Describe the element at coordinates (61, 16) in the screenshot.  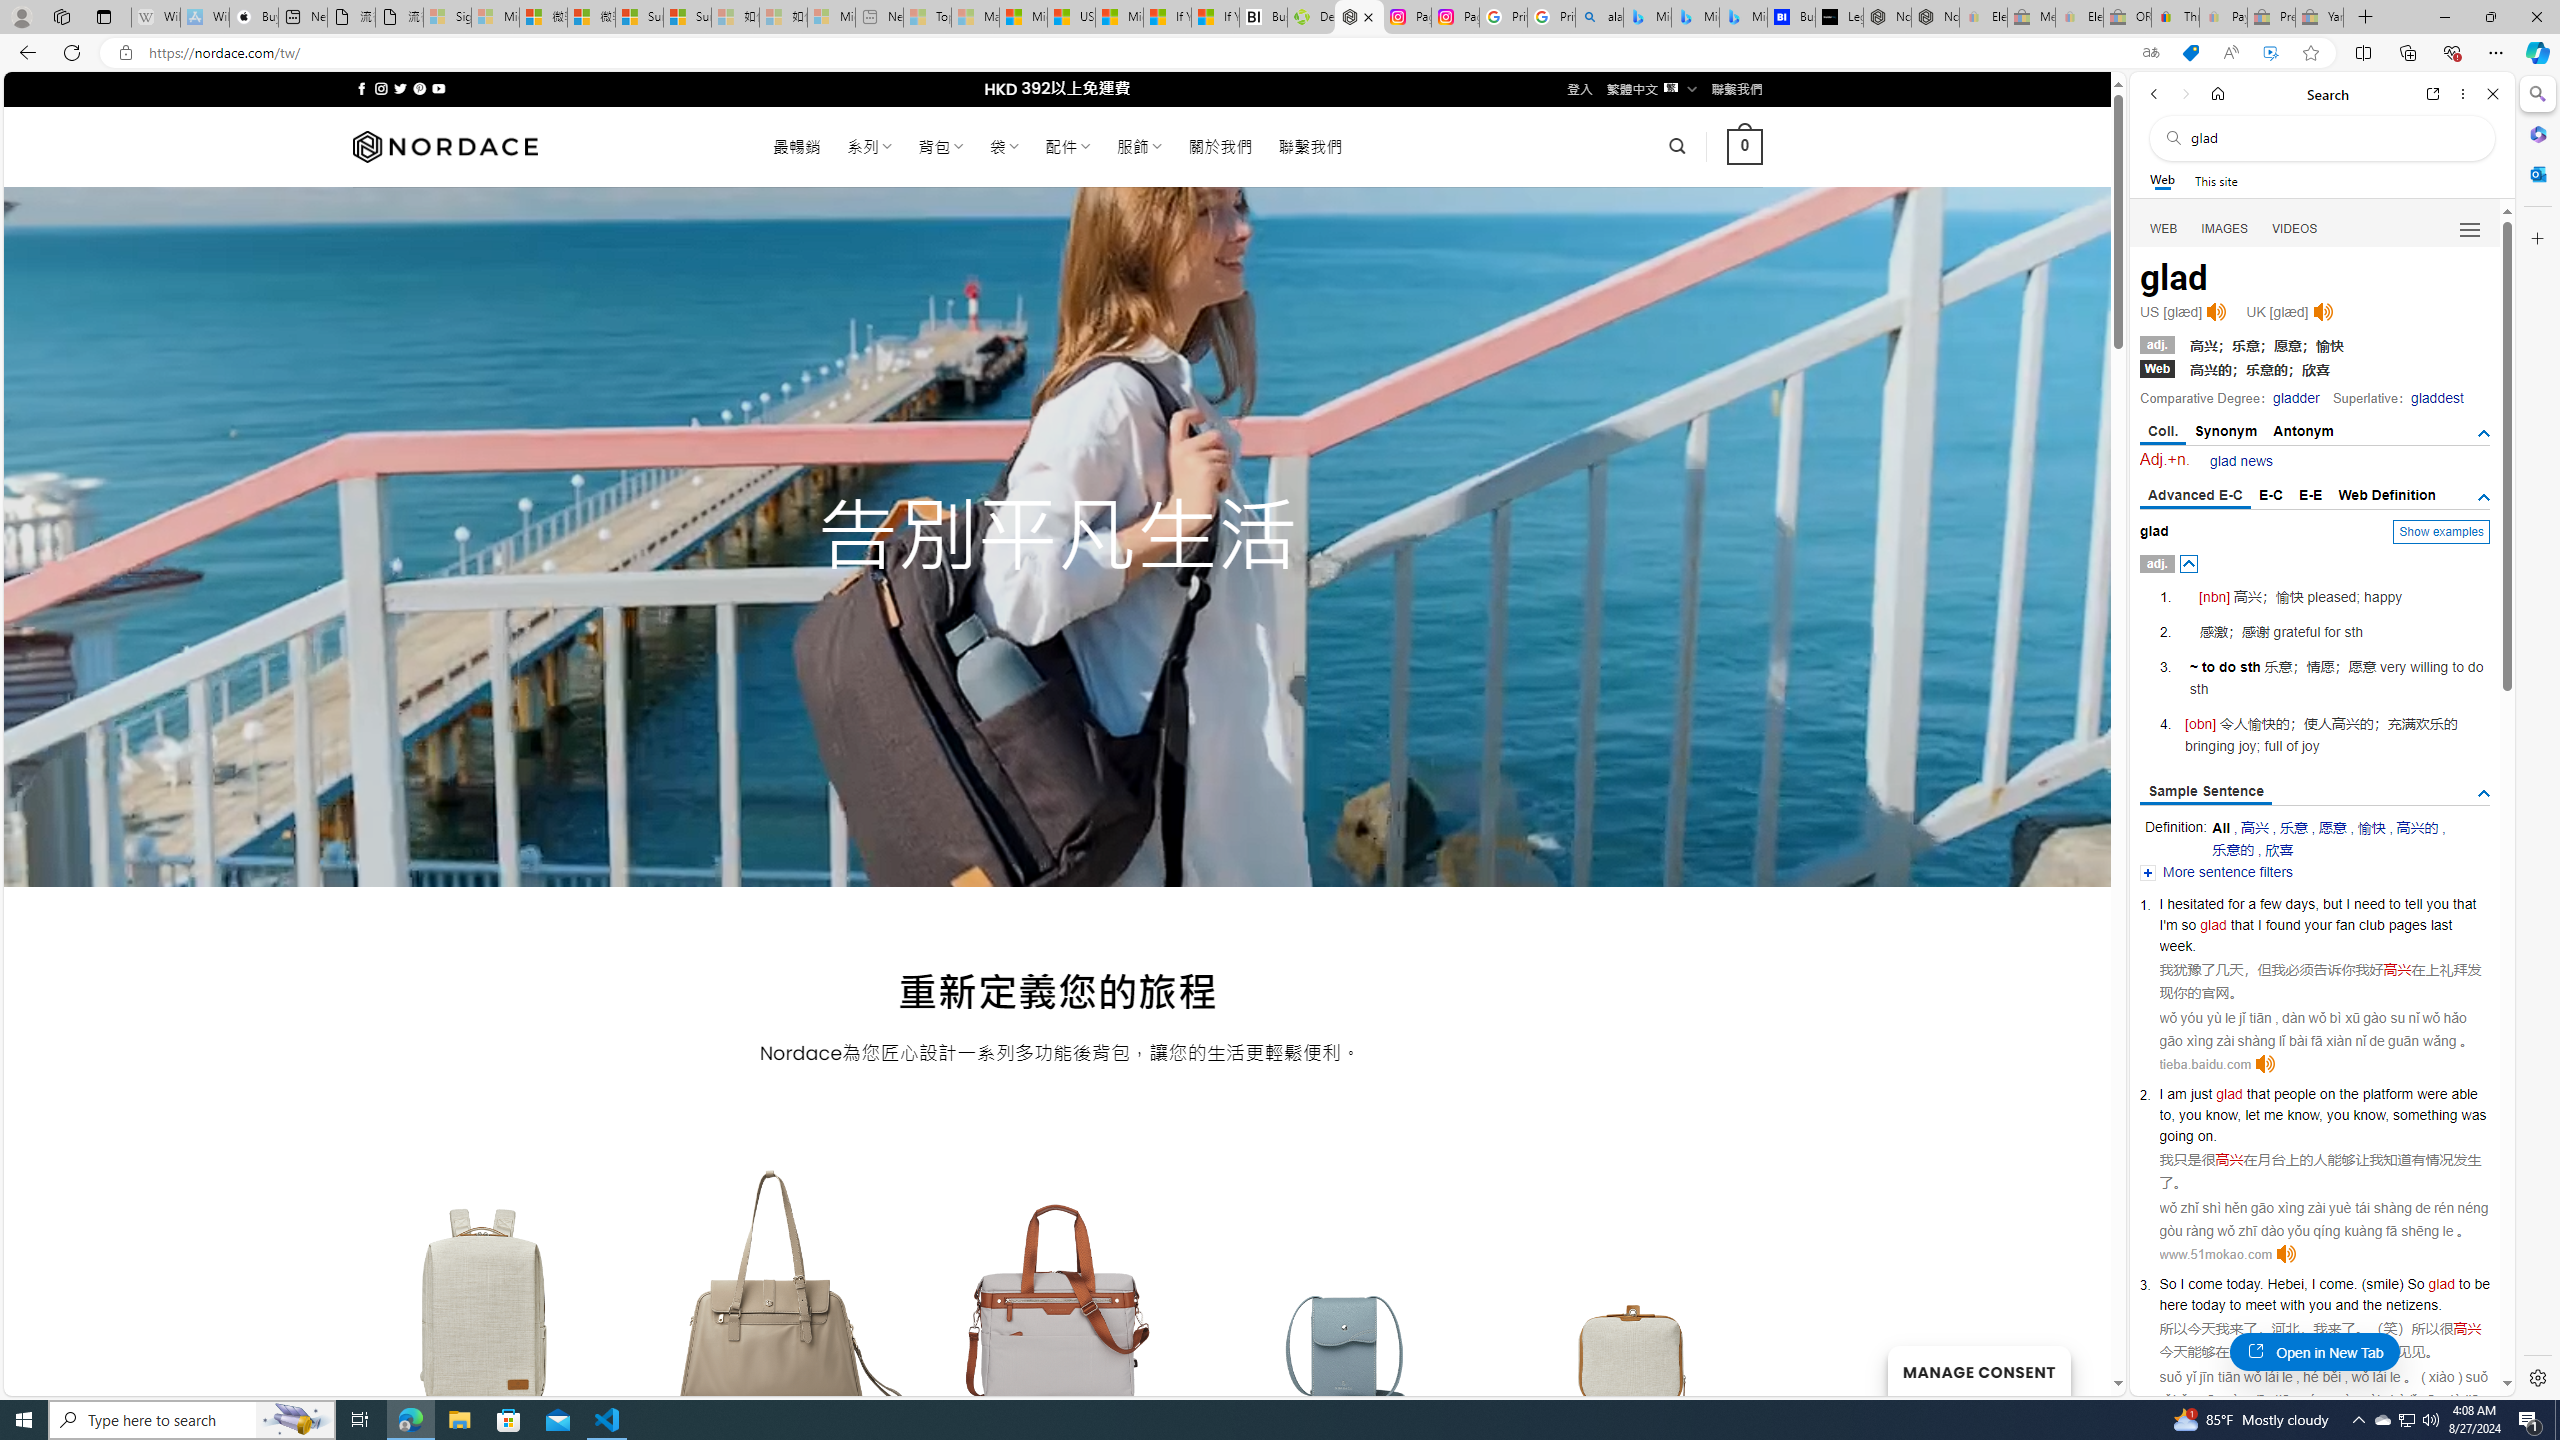
I see `Workspaces` at that location.